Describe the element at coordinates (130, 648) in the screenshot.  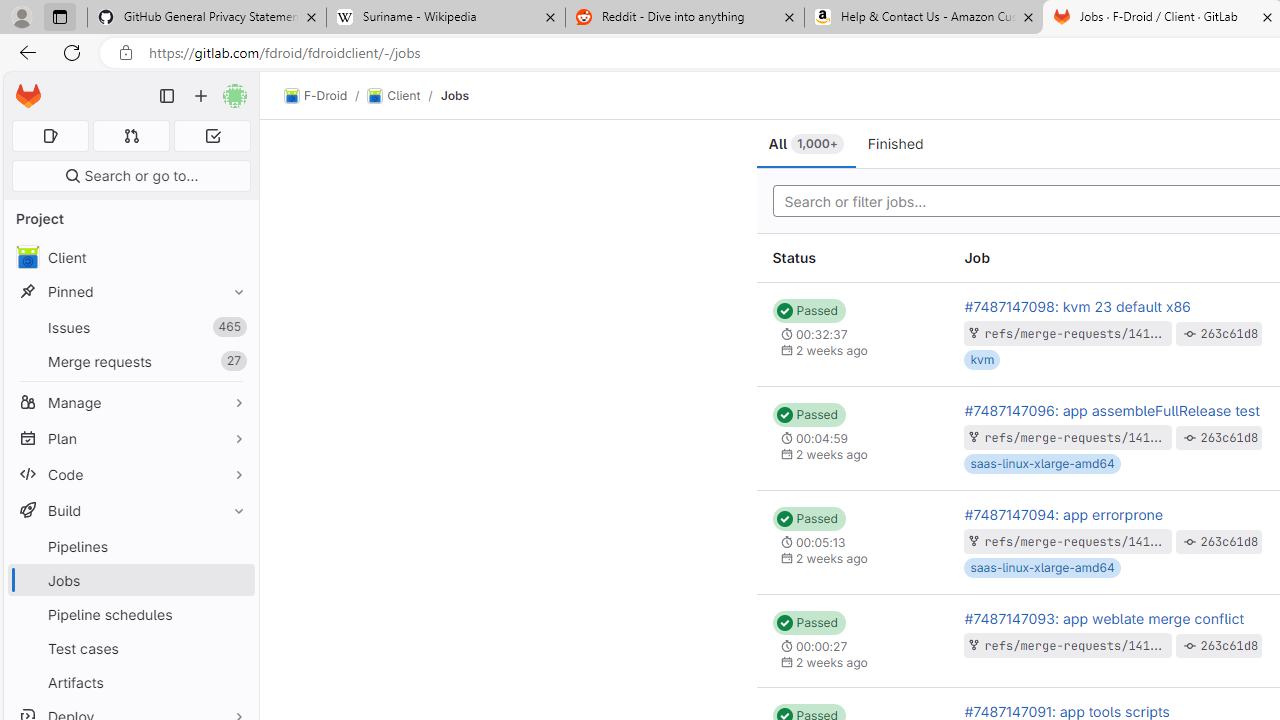
I see `Test cases` at that location.